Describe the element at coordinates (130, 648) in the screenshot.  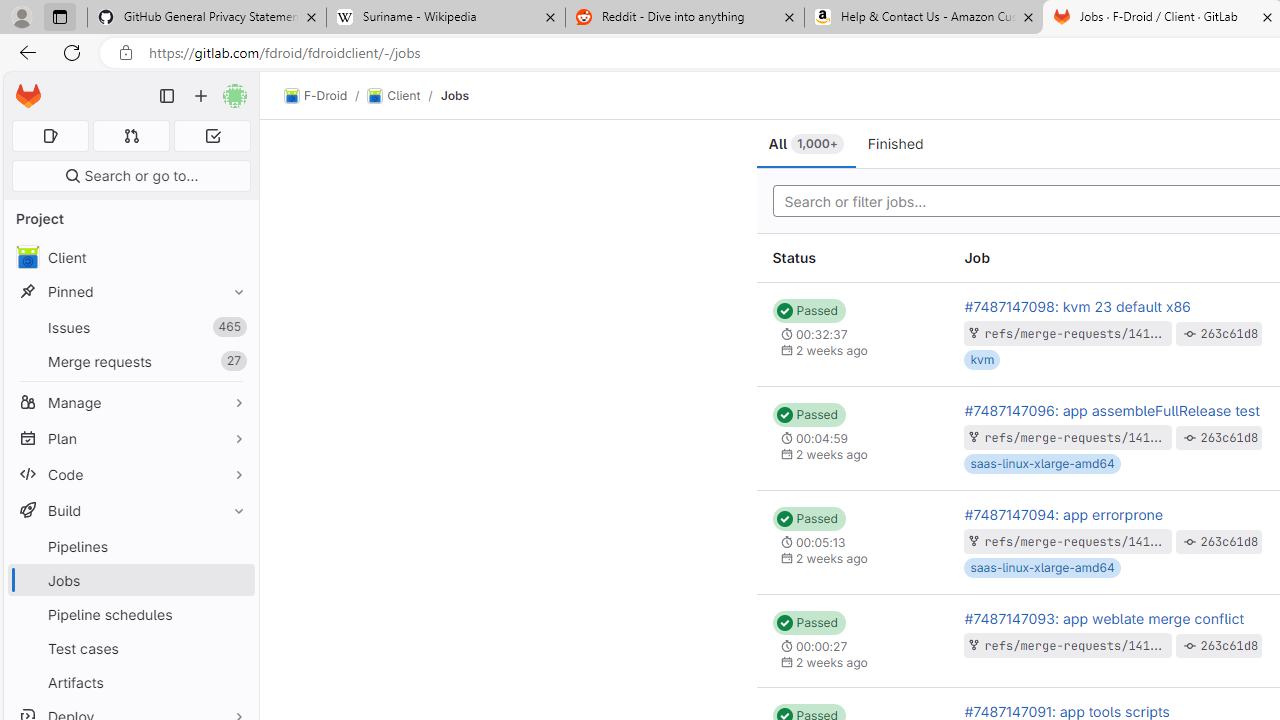
I see `Test cases` at that location.